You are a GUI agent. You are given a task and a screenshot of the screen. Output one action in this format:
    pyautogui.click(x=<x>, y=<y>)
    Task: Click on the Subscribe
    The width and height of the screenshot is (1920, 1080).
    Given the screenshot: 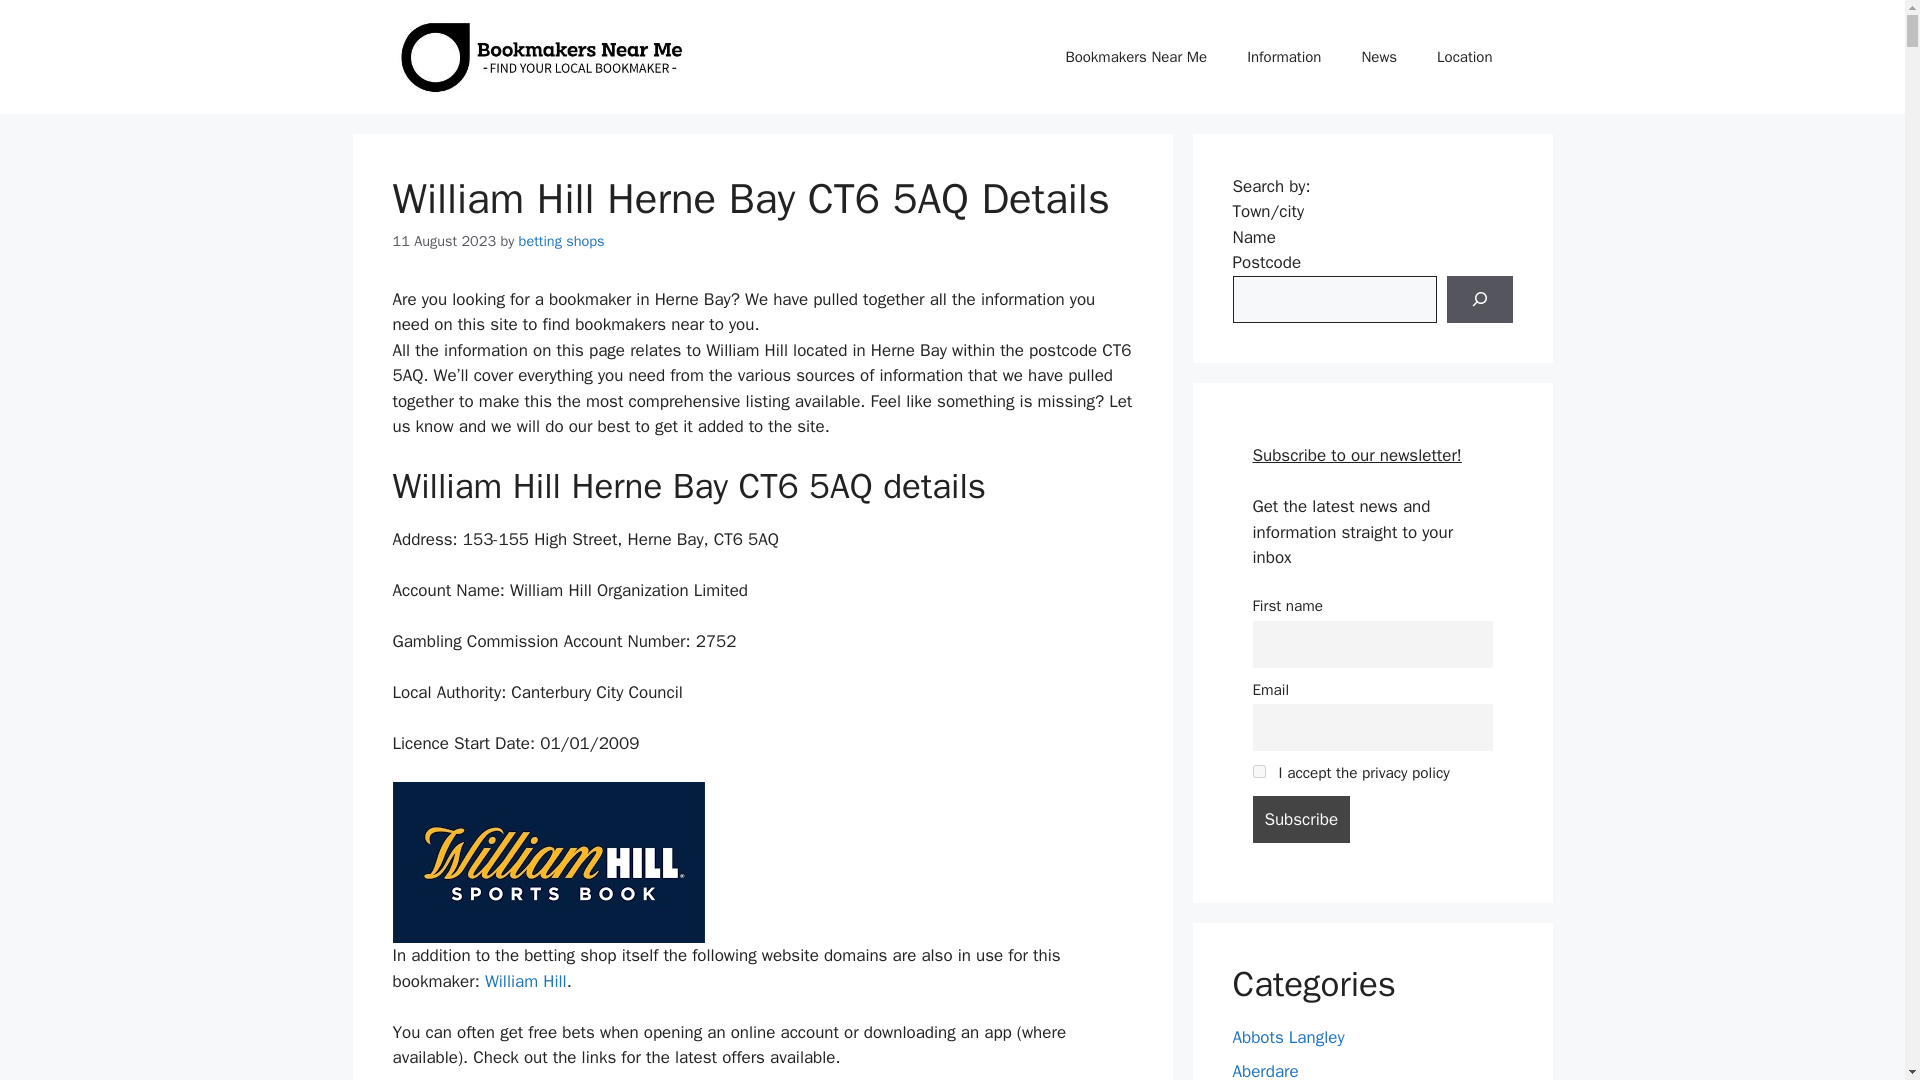 What is the action you would take?
    pyautogui.click(x=1300, y=819)
    